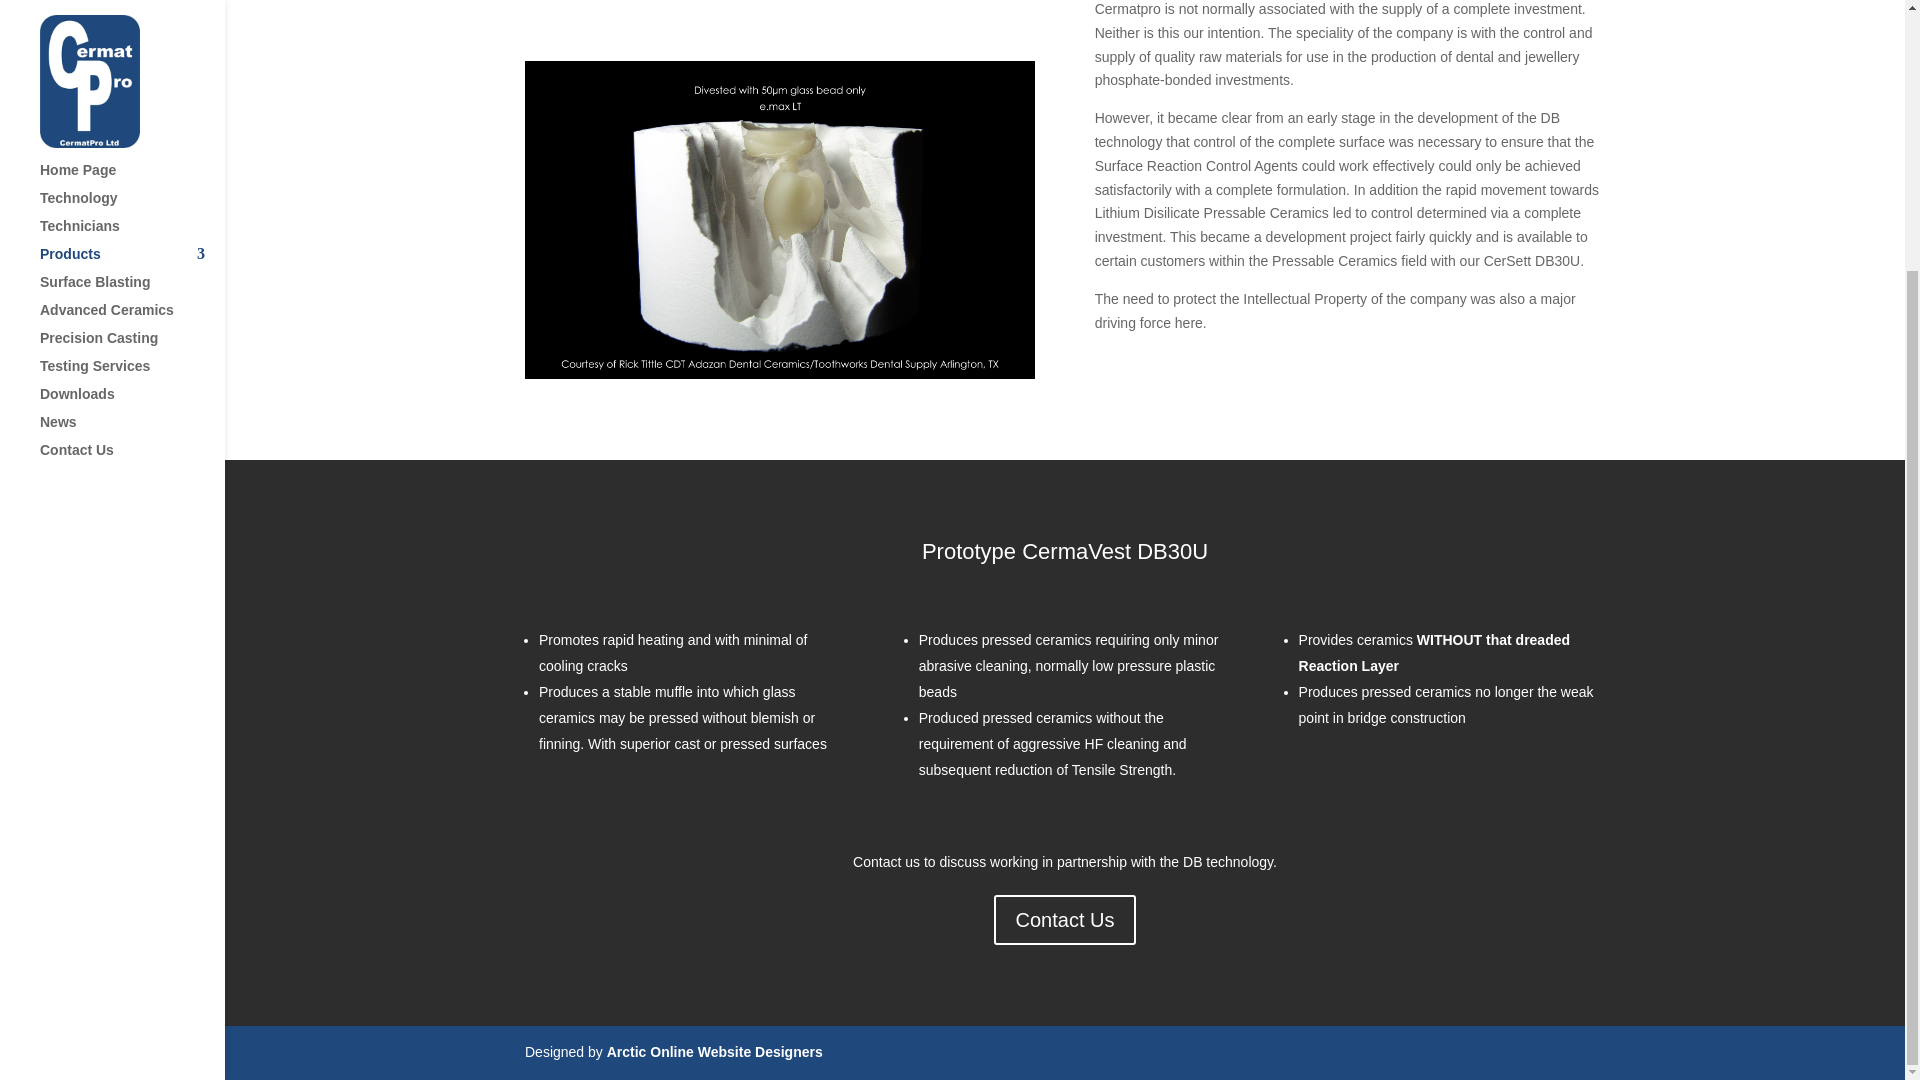 The width and height of the screenshot is (1920, 1080). What do you see at coordinates (714, 1052) in the screenshot?
I see `Arctic Online Website Designers` at bounding box center [714, 1052].